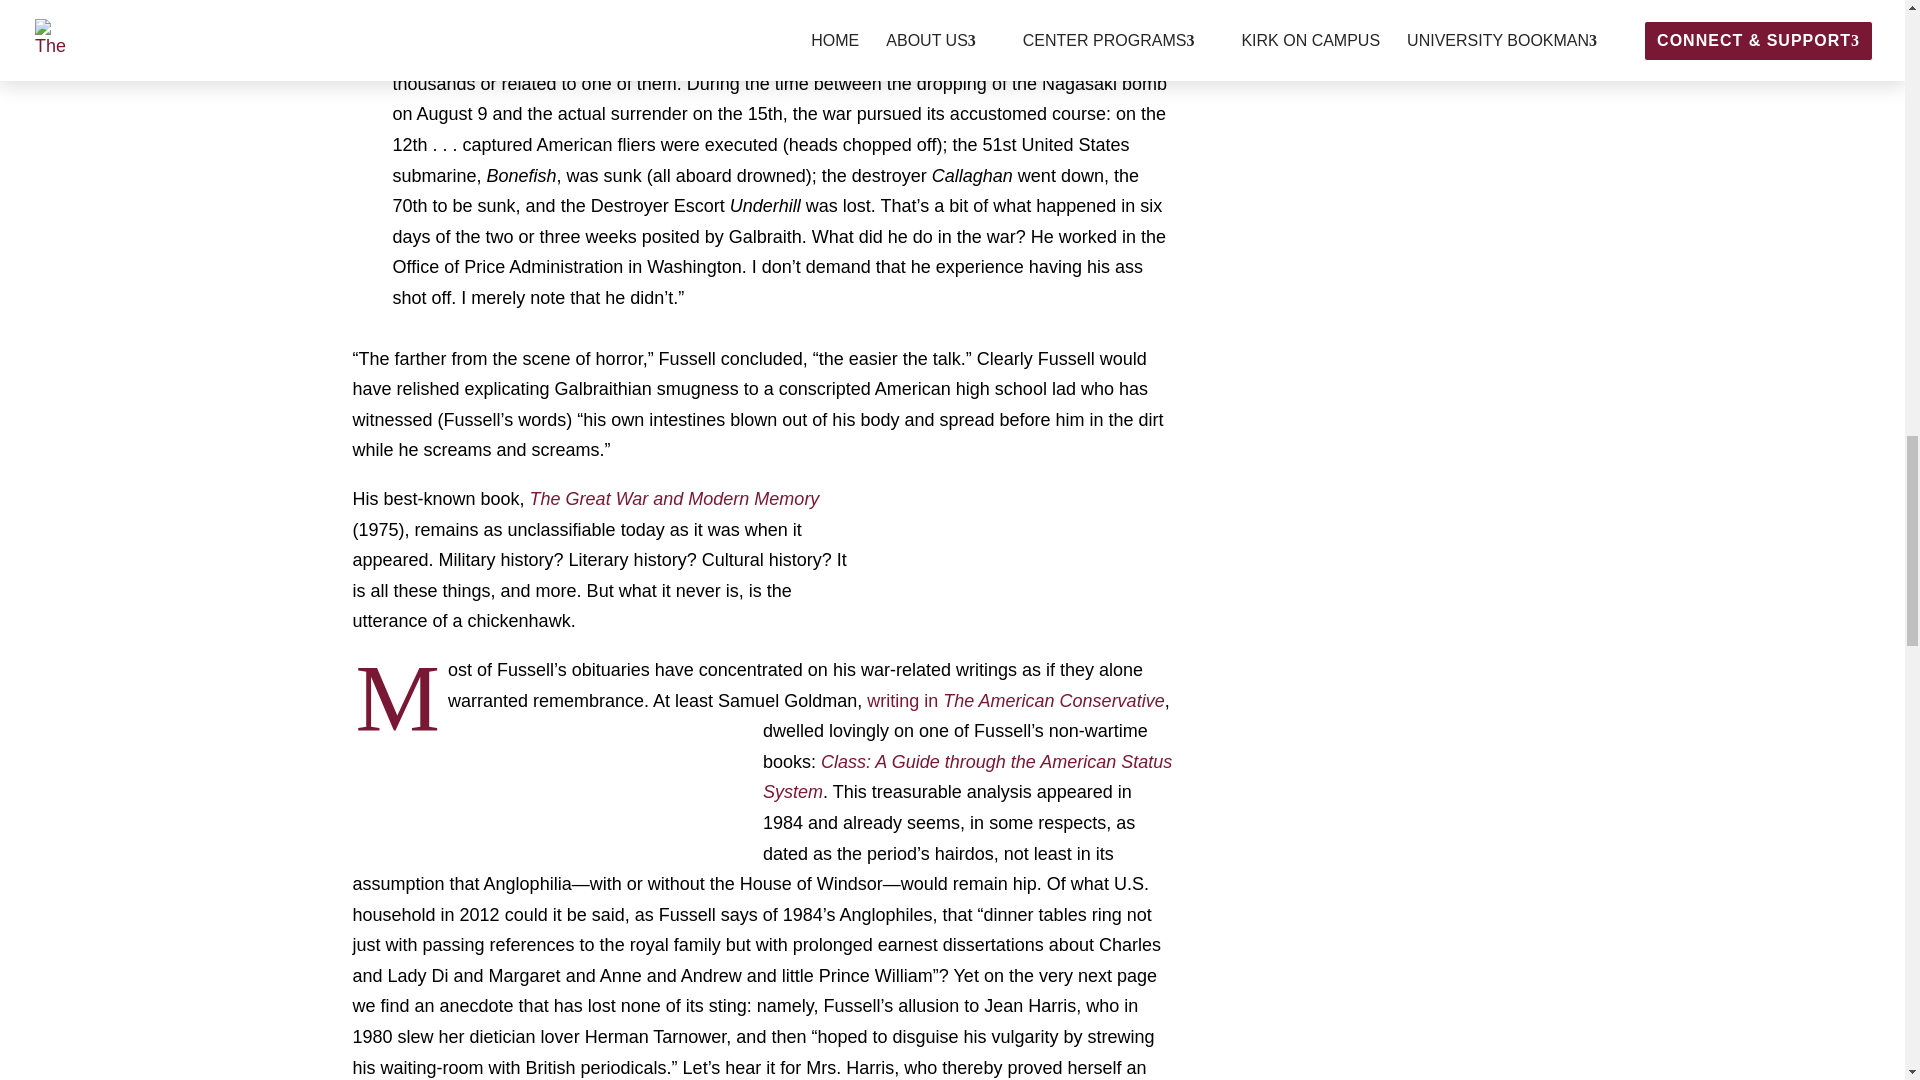 The height and width of the screenshot is (1080, 1920). I want to click on writing in The American Conservative, so click(1015, 700).